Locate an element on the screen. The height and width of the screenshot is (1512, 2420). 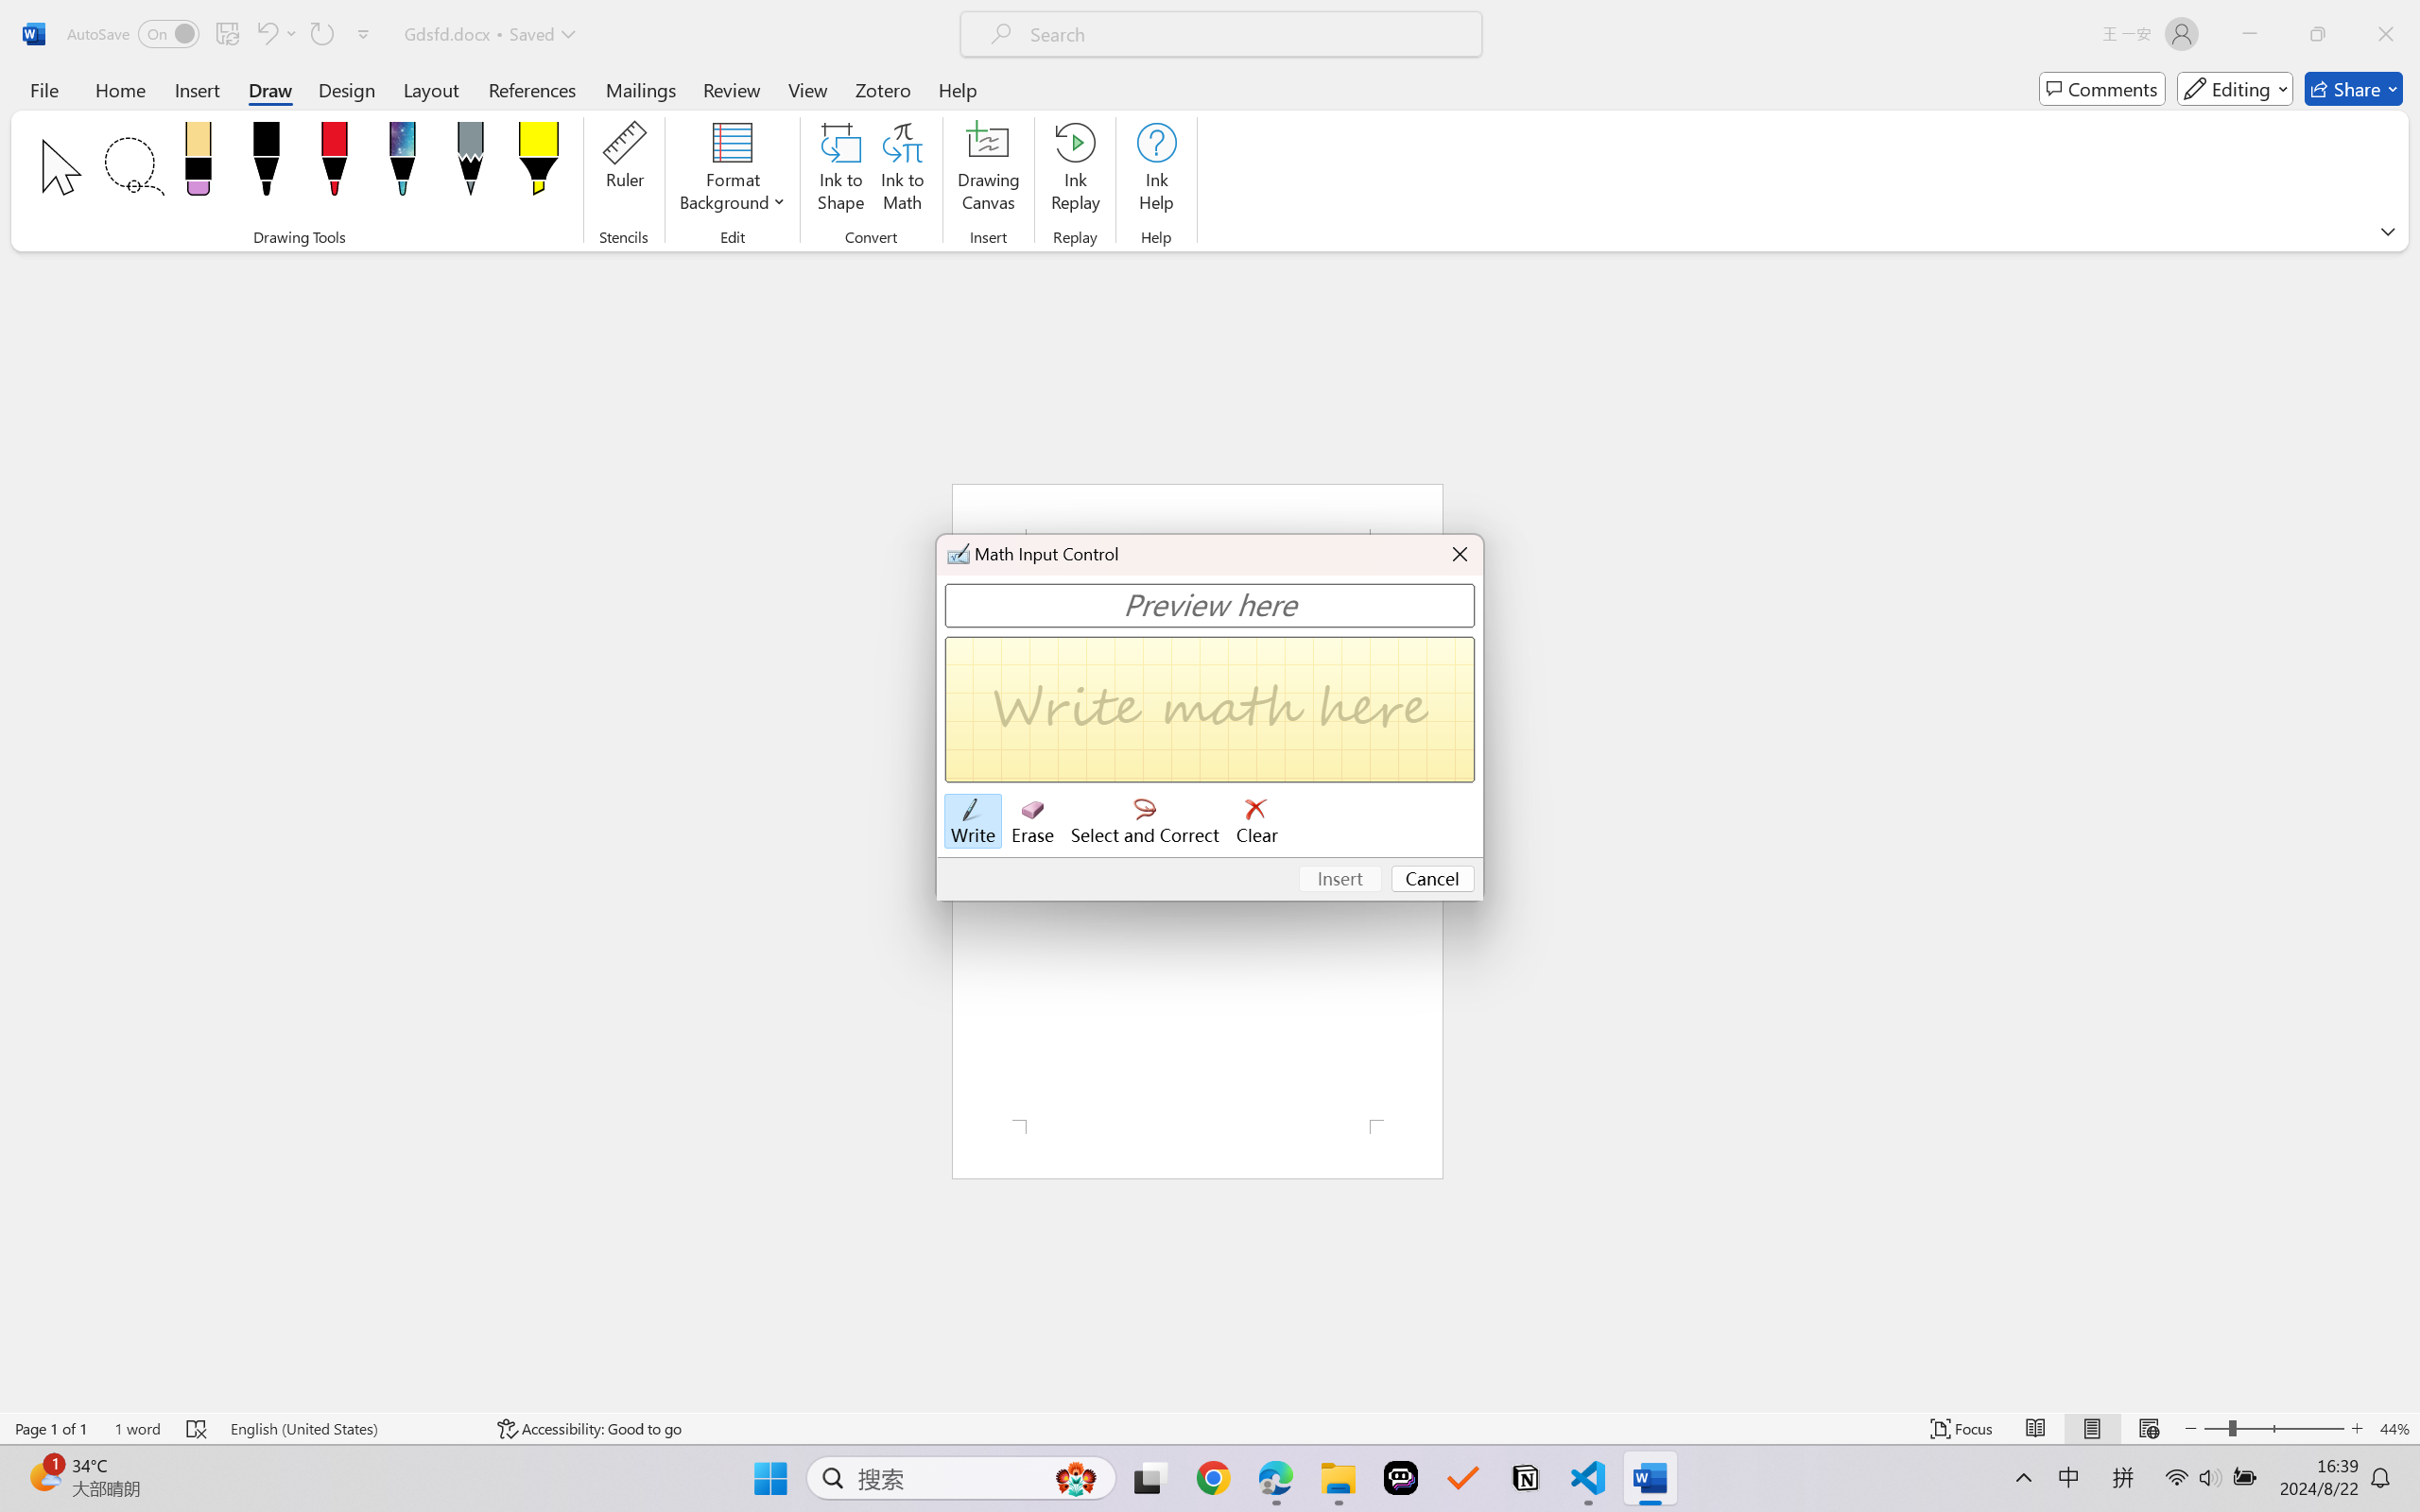
Poe is located at coordinates (1401, 1478).